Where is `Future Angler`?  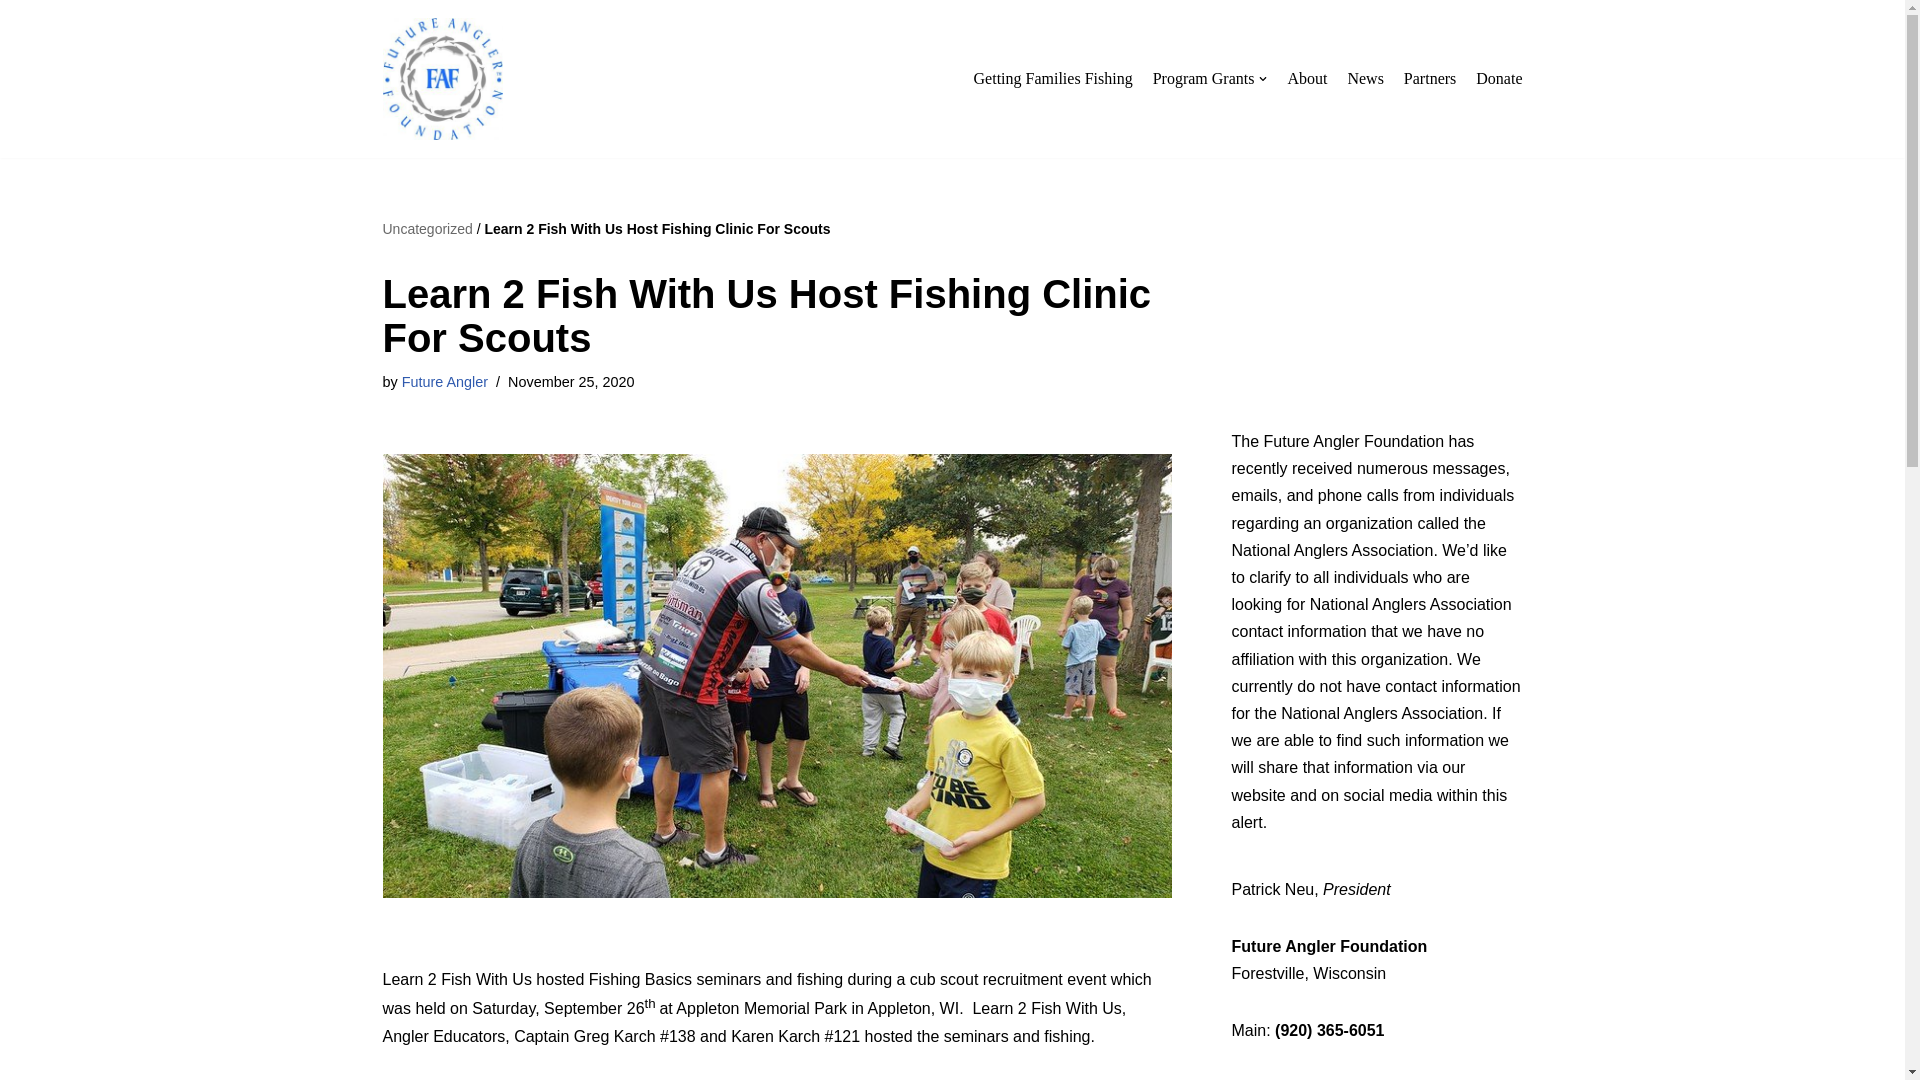 Future Angler is located at coordinates (444, 381).